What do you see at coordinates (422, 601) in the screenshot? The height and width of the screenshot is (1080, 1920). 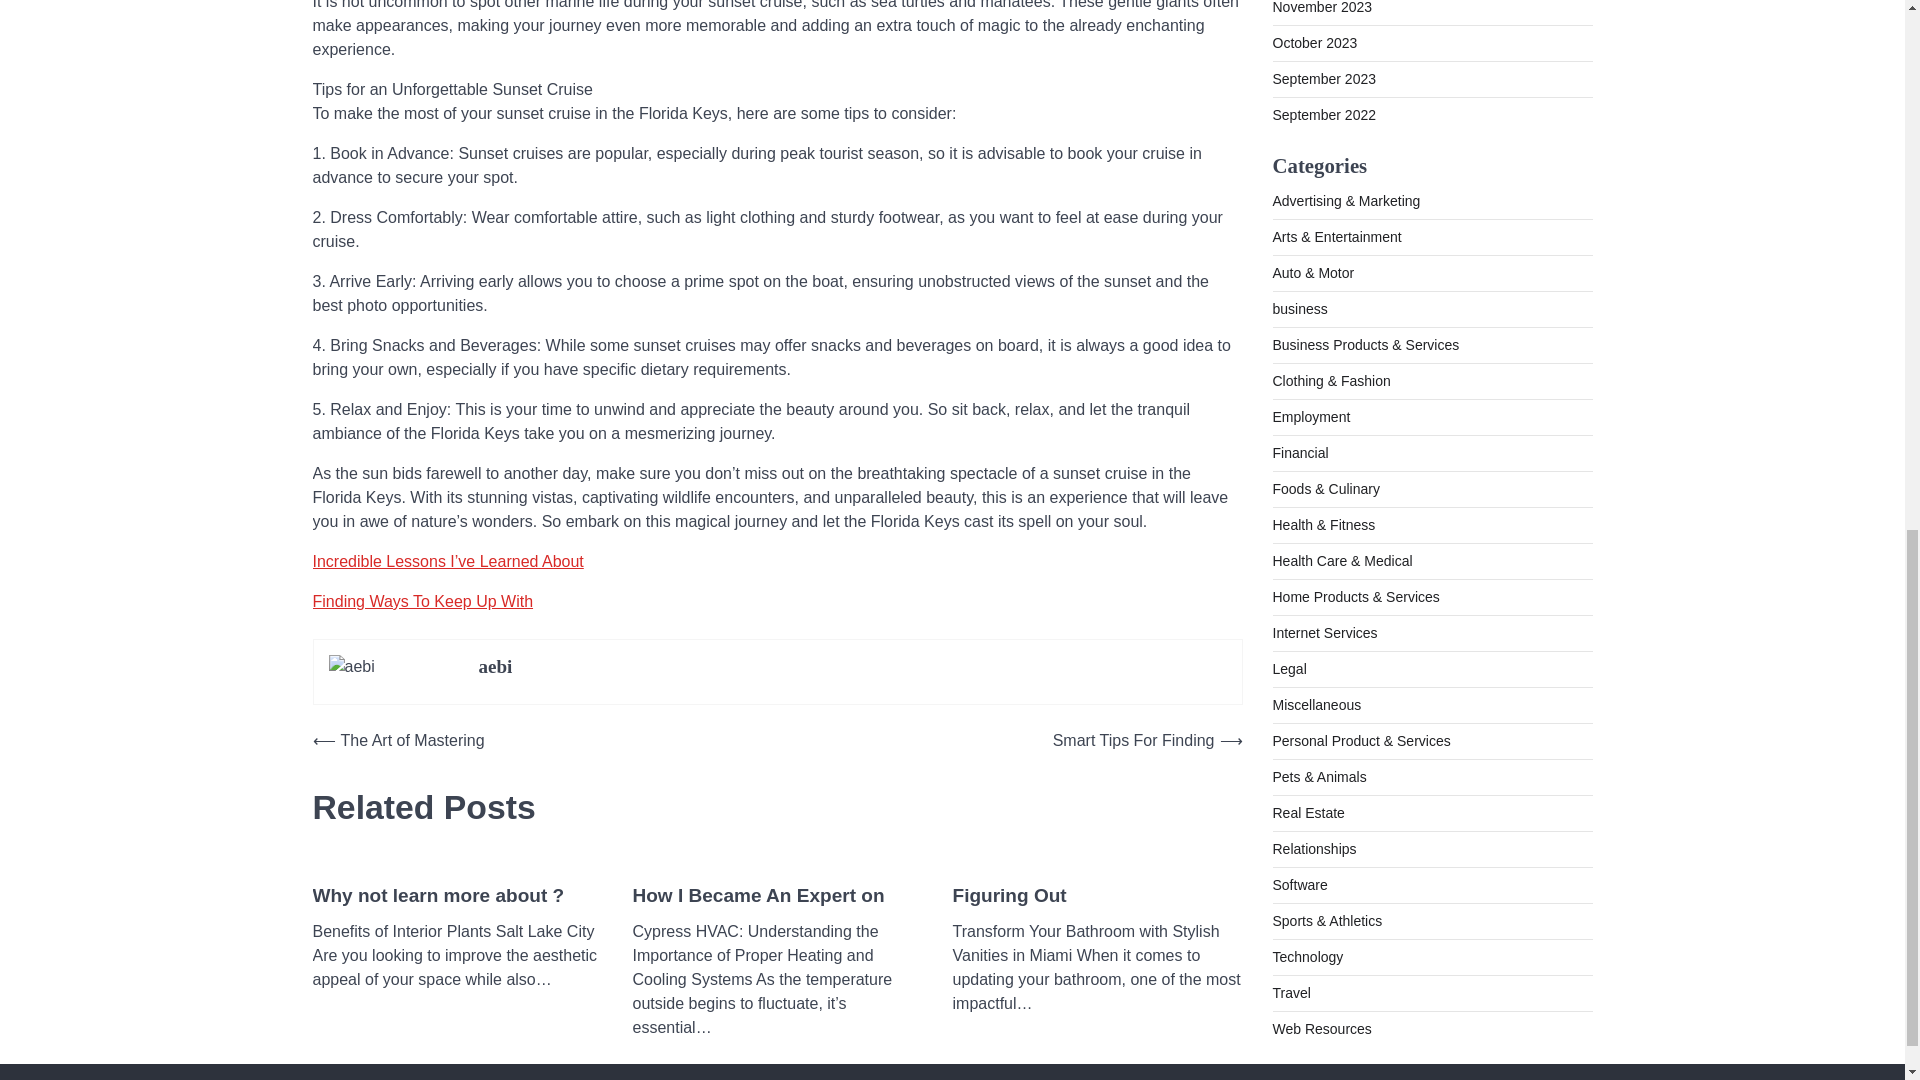 I see `Finding Ways To Keep Up With` at bounding box center [422, 601].